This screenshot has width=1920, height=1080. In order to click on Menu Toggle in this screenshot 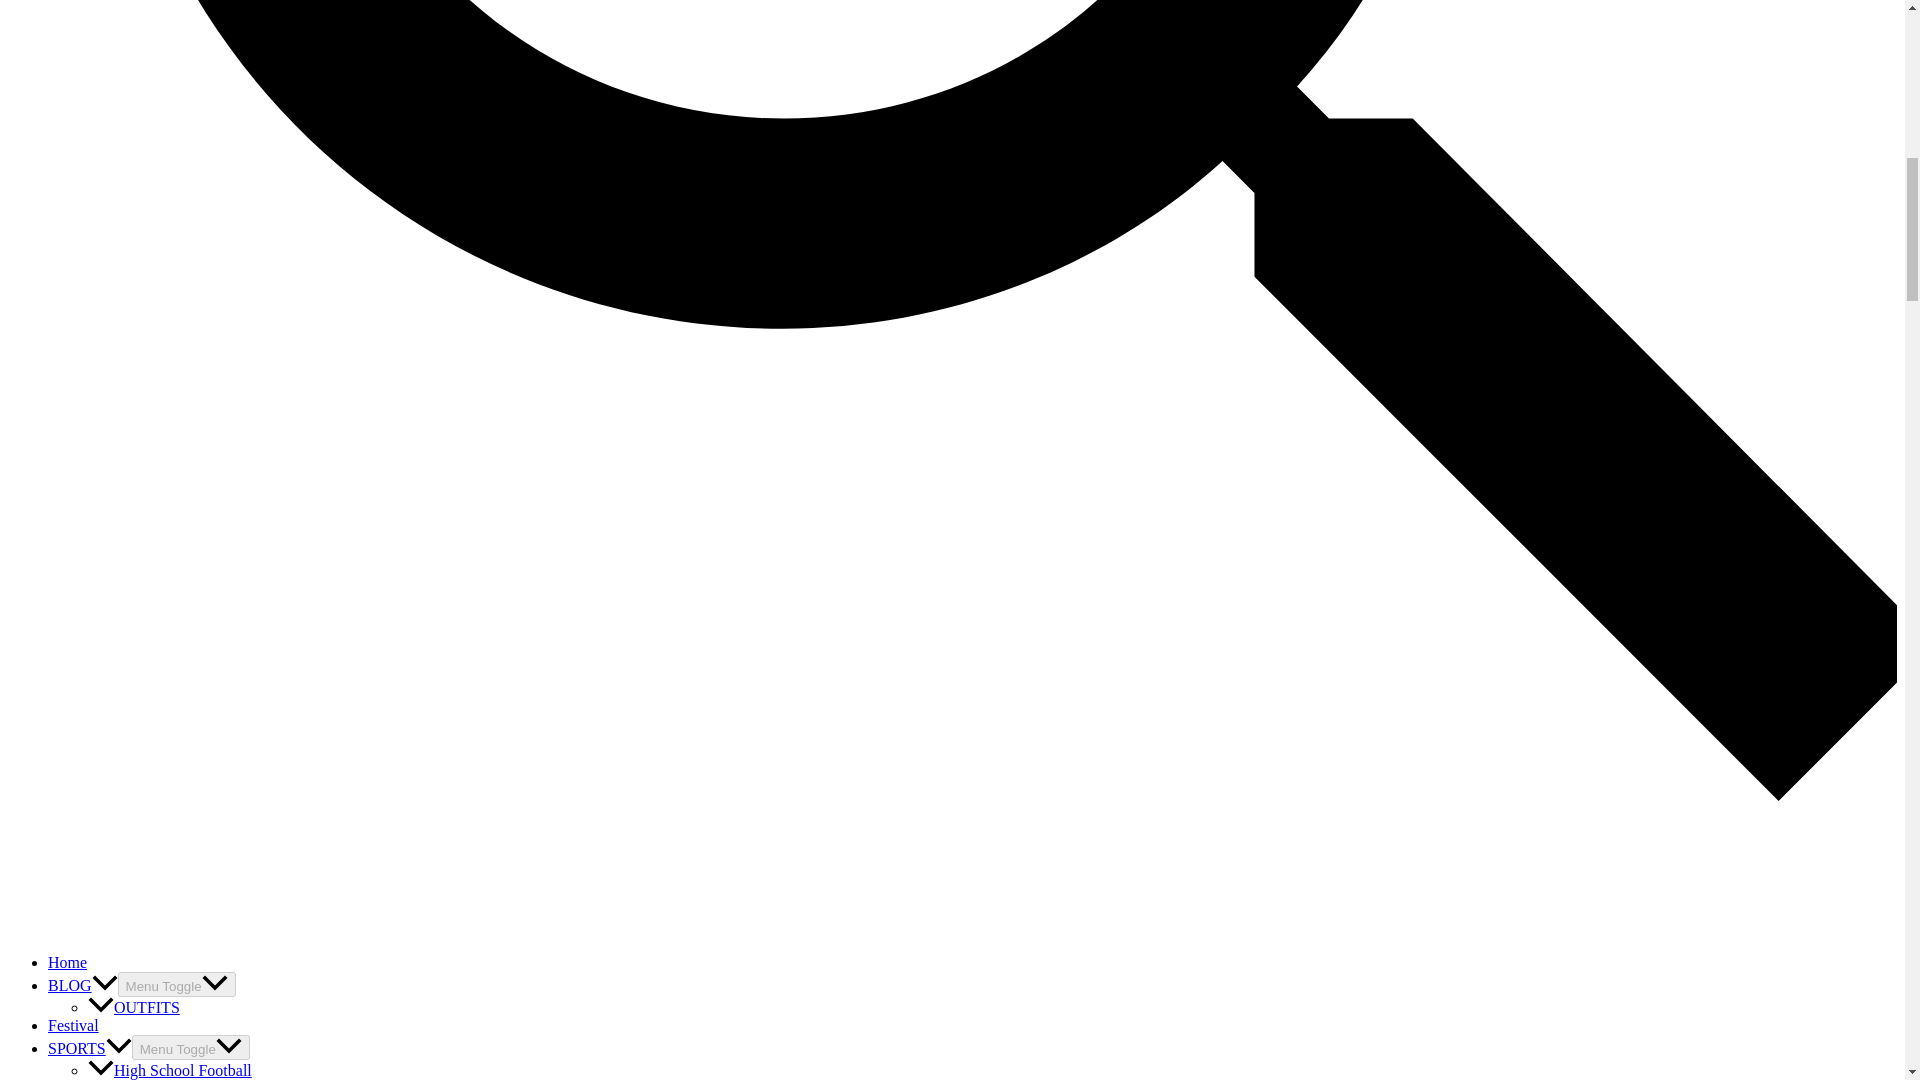, I will do `click(190, 1046)`.